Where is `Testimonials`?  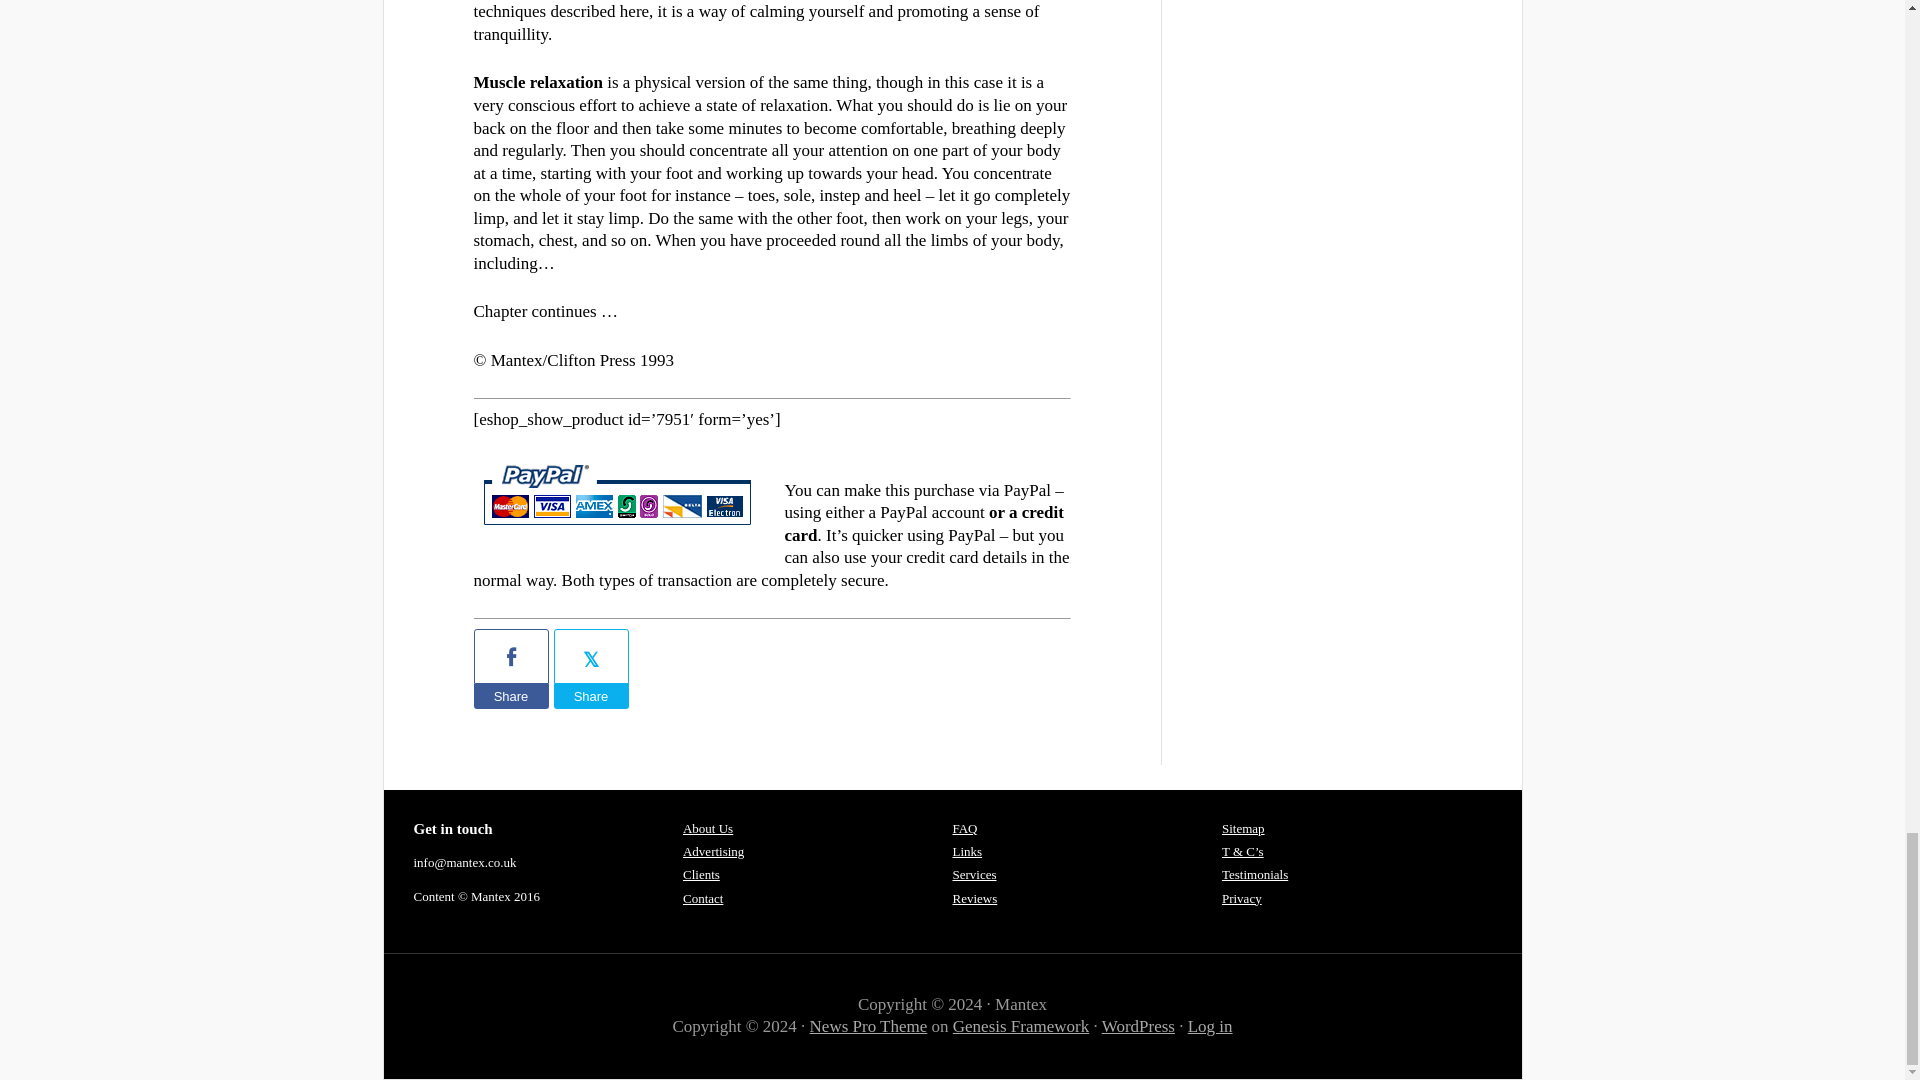 Testimonials is located at coordinates (1254, 874).